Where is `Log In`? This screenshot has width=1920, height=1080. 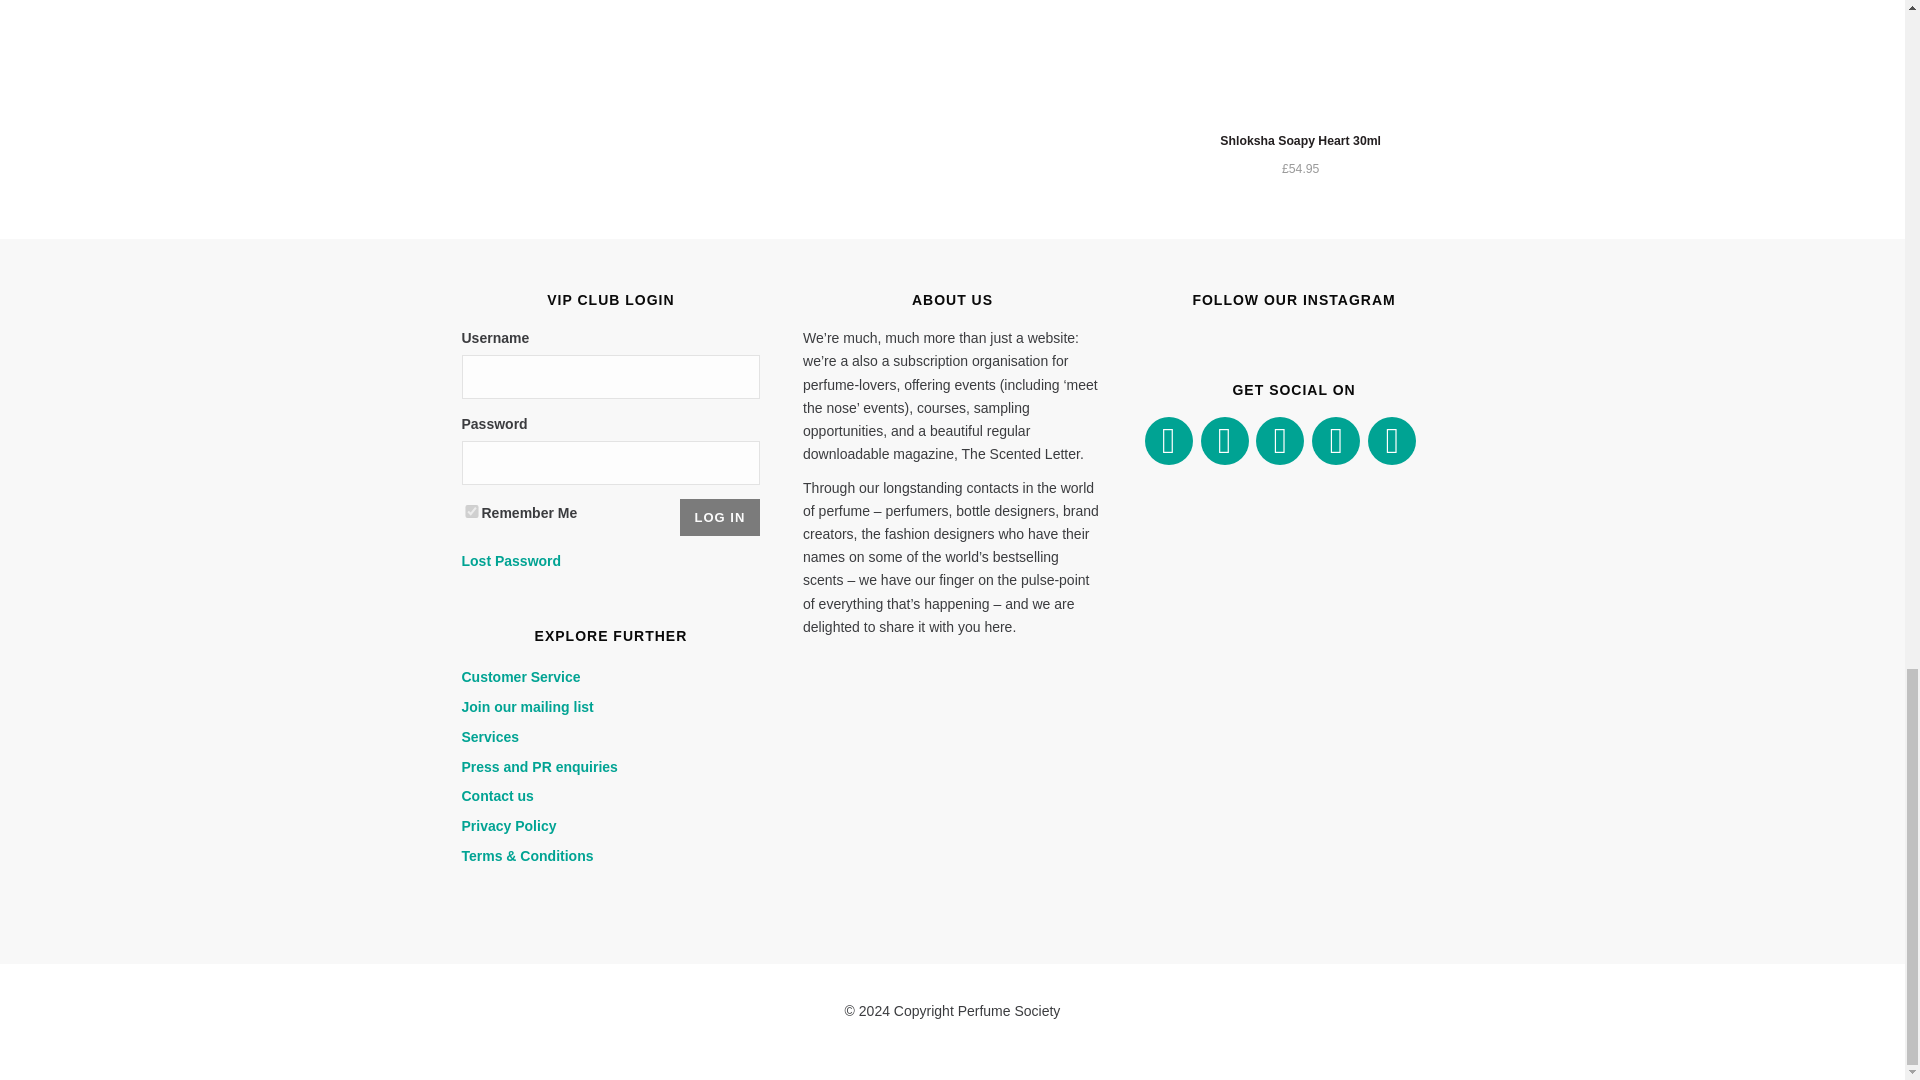
Log In is located at coordinates (720, 516).